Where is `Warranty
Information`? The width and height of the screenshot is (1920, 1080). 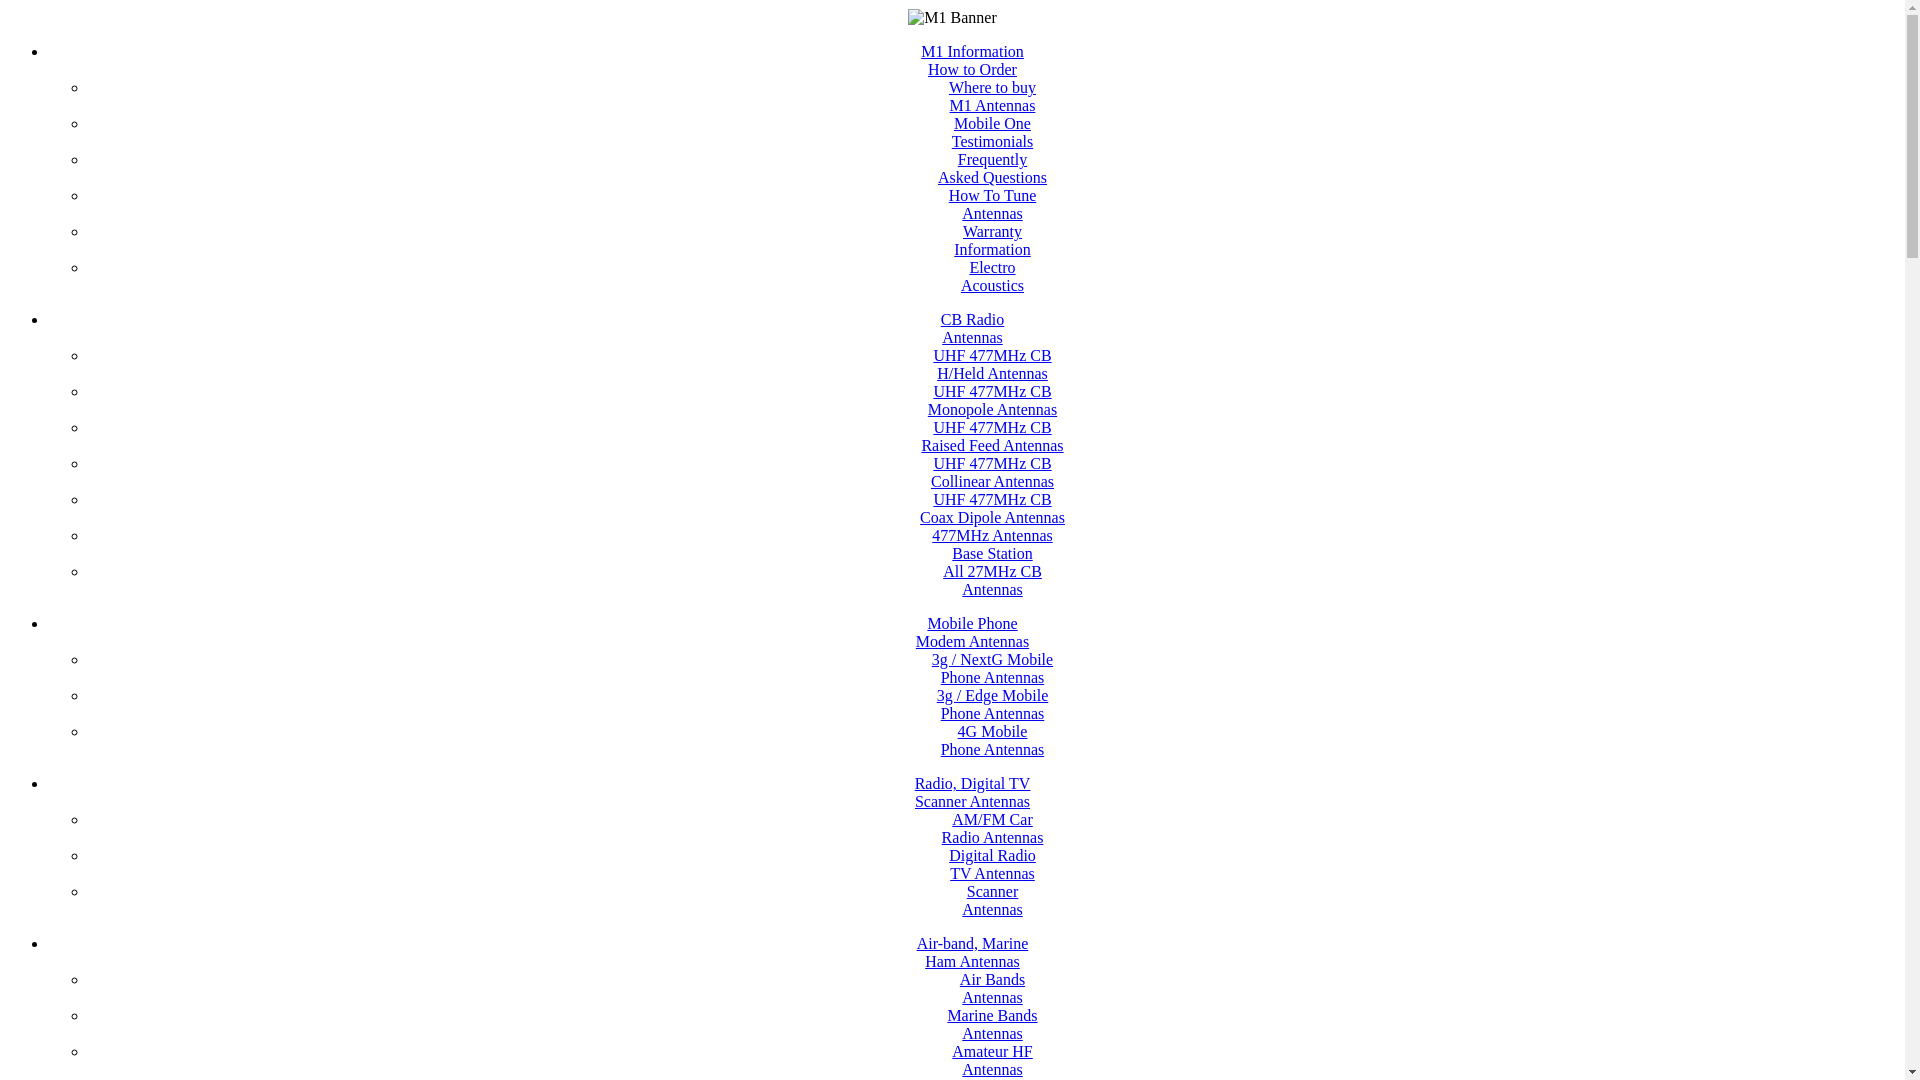 Warranty
Information is located at coordinates (992, 240).